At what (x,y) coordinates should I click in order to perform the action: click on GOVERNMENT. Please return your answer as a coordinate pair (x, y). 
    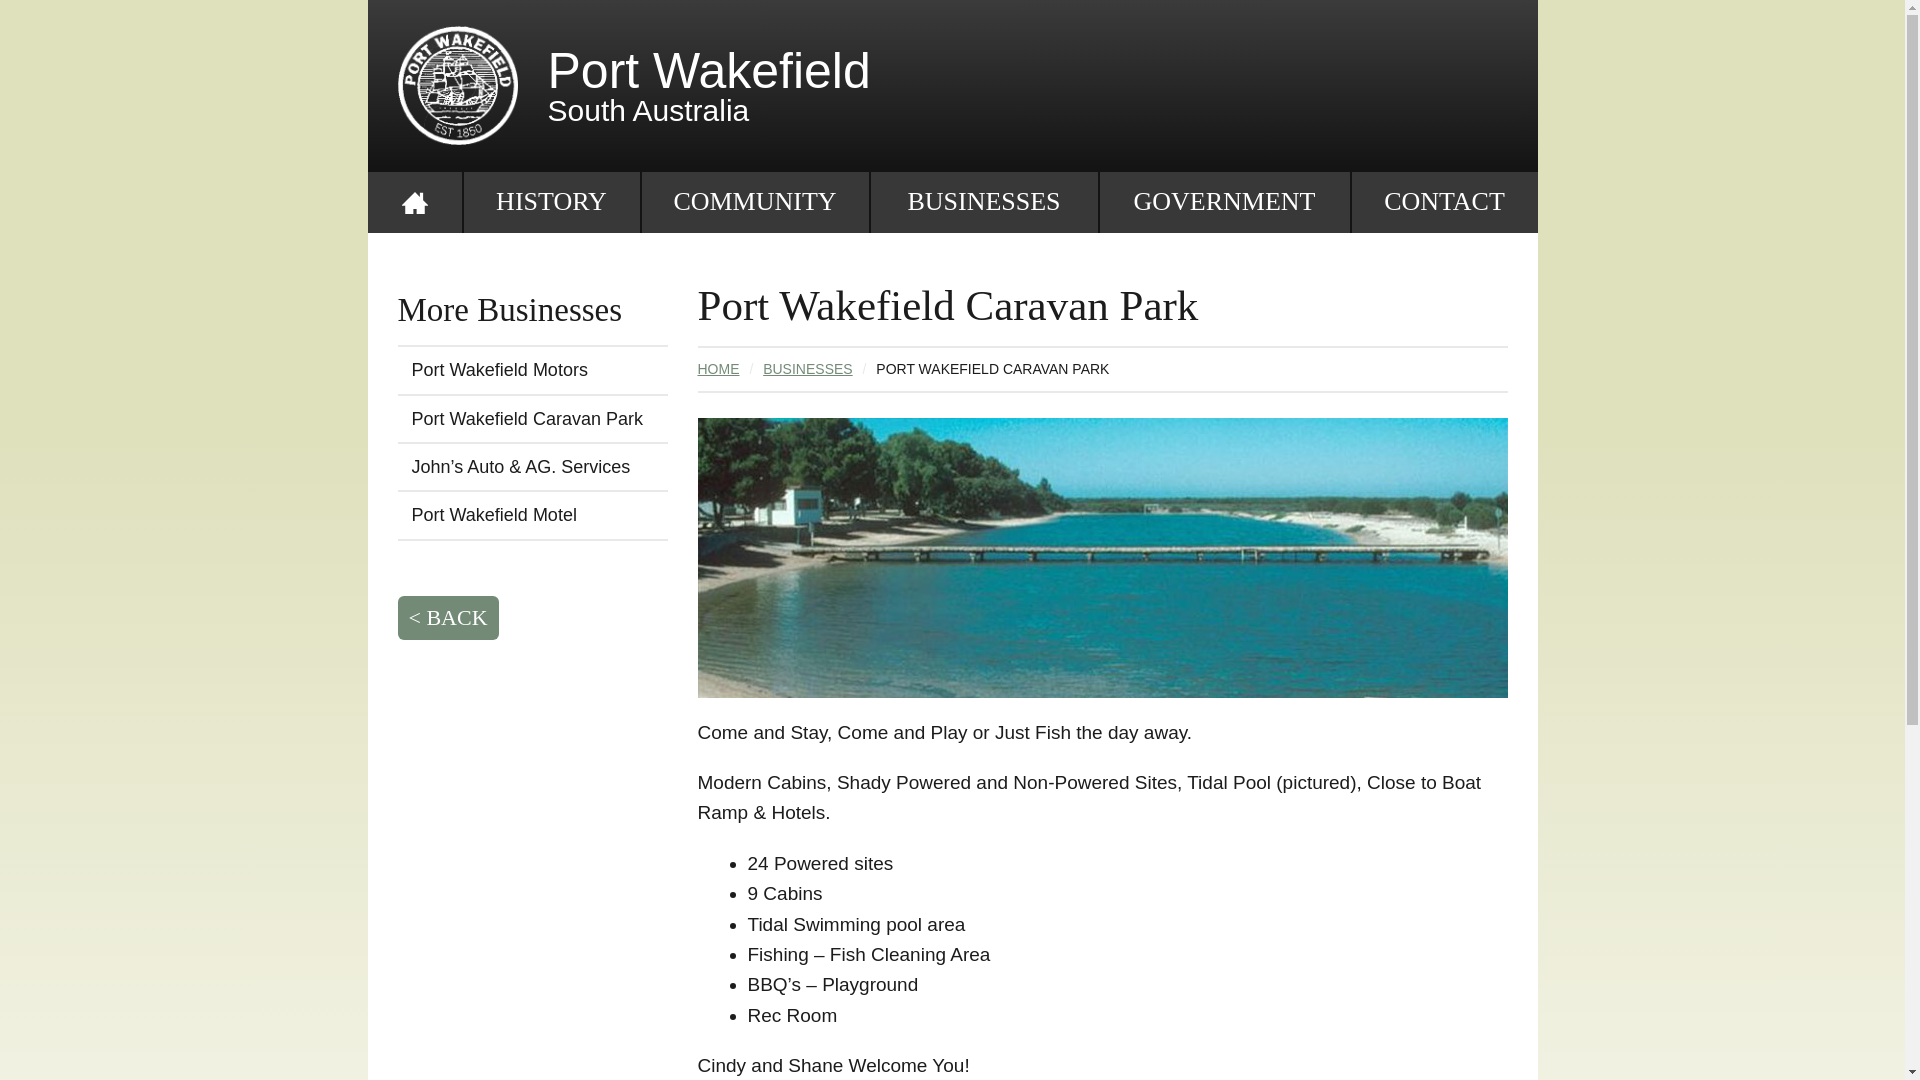
    Looking at the image, I should click on (1224, 202).